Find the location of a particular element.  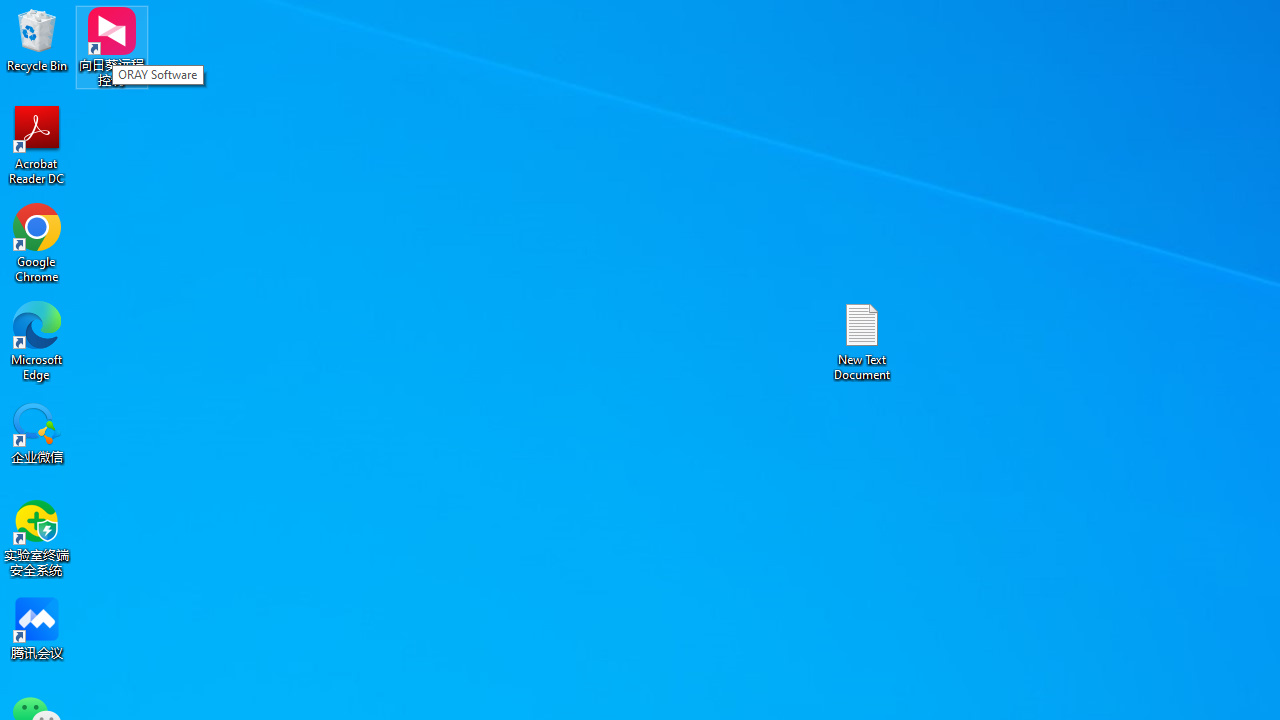

Microsoft Edge is located at coordinates (37, 340).